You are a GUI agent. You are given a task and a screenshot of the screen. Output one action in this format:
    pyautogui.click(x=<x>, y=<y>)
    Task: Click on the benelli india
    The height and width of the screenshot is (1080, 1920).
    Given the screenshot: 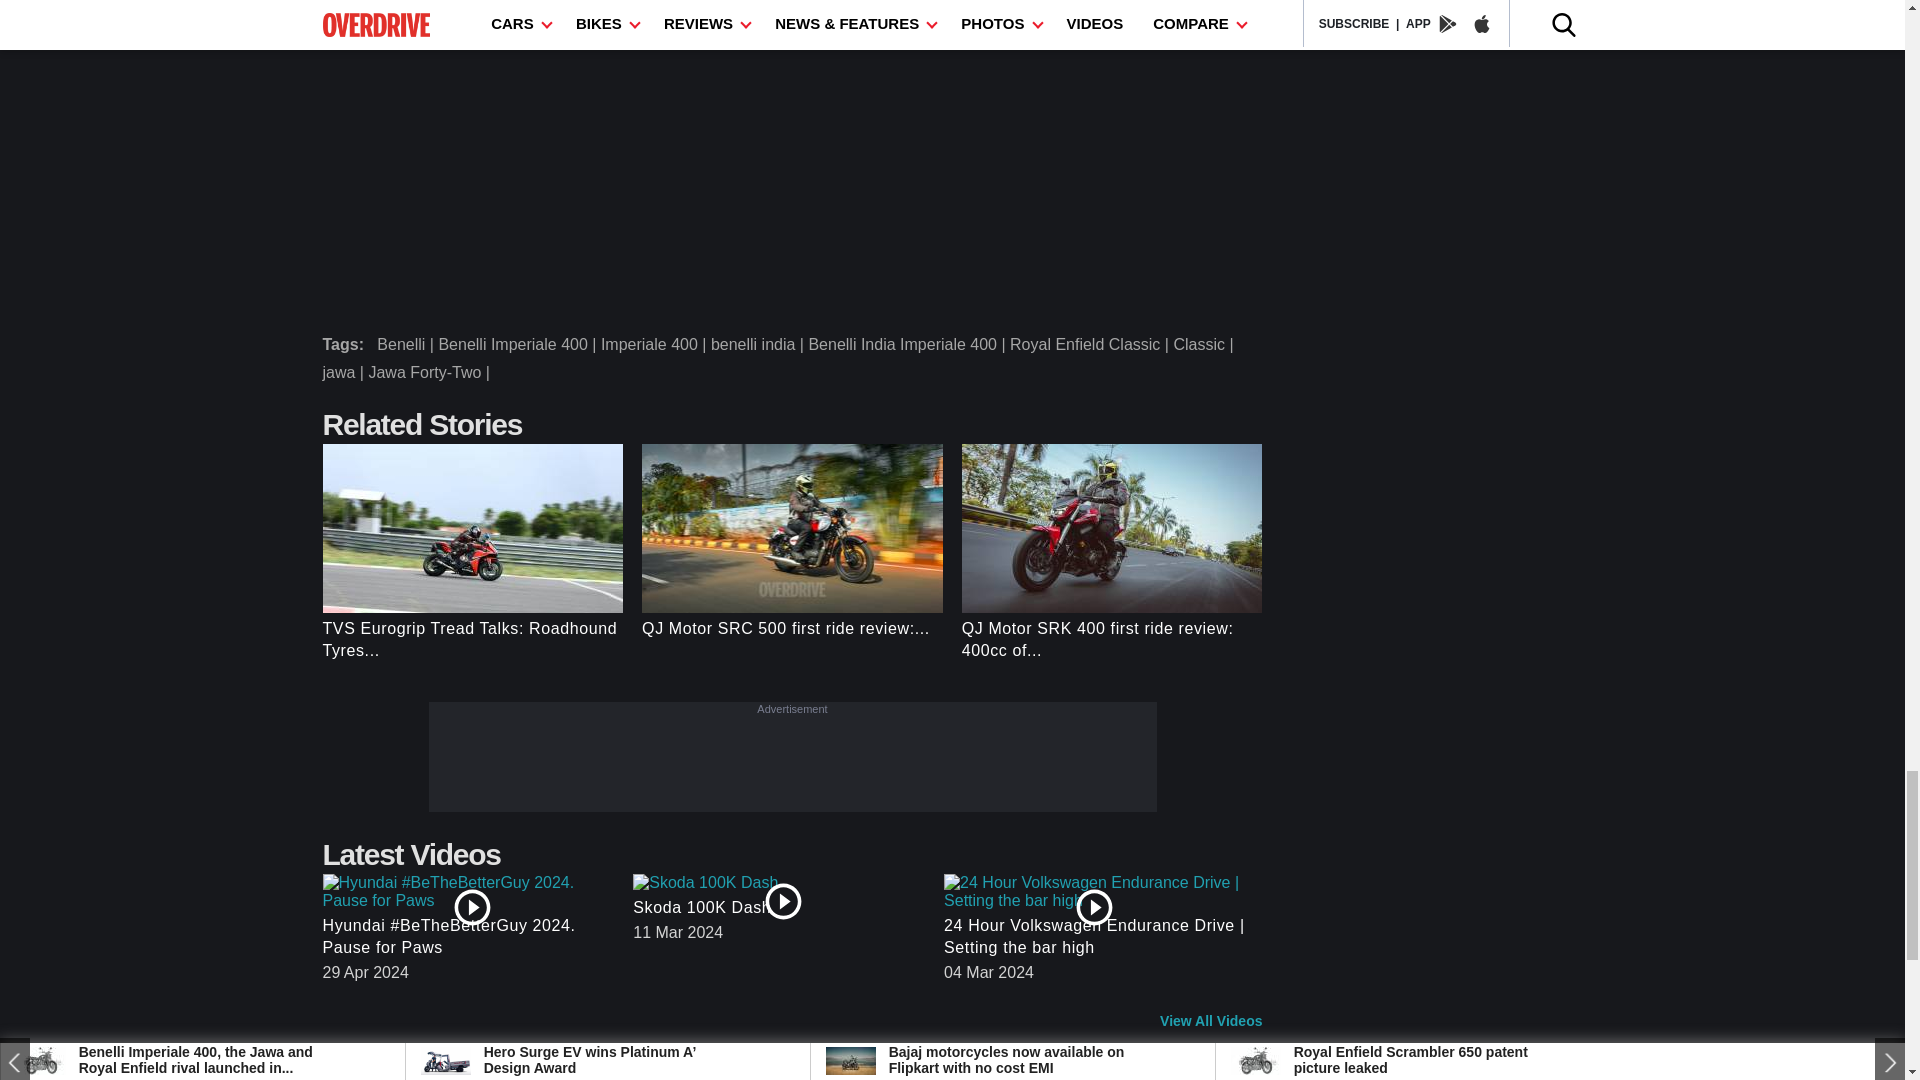 What is the action you would take?
    pyautogui.click(x=759, y=344)
    